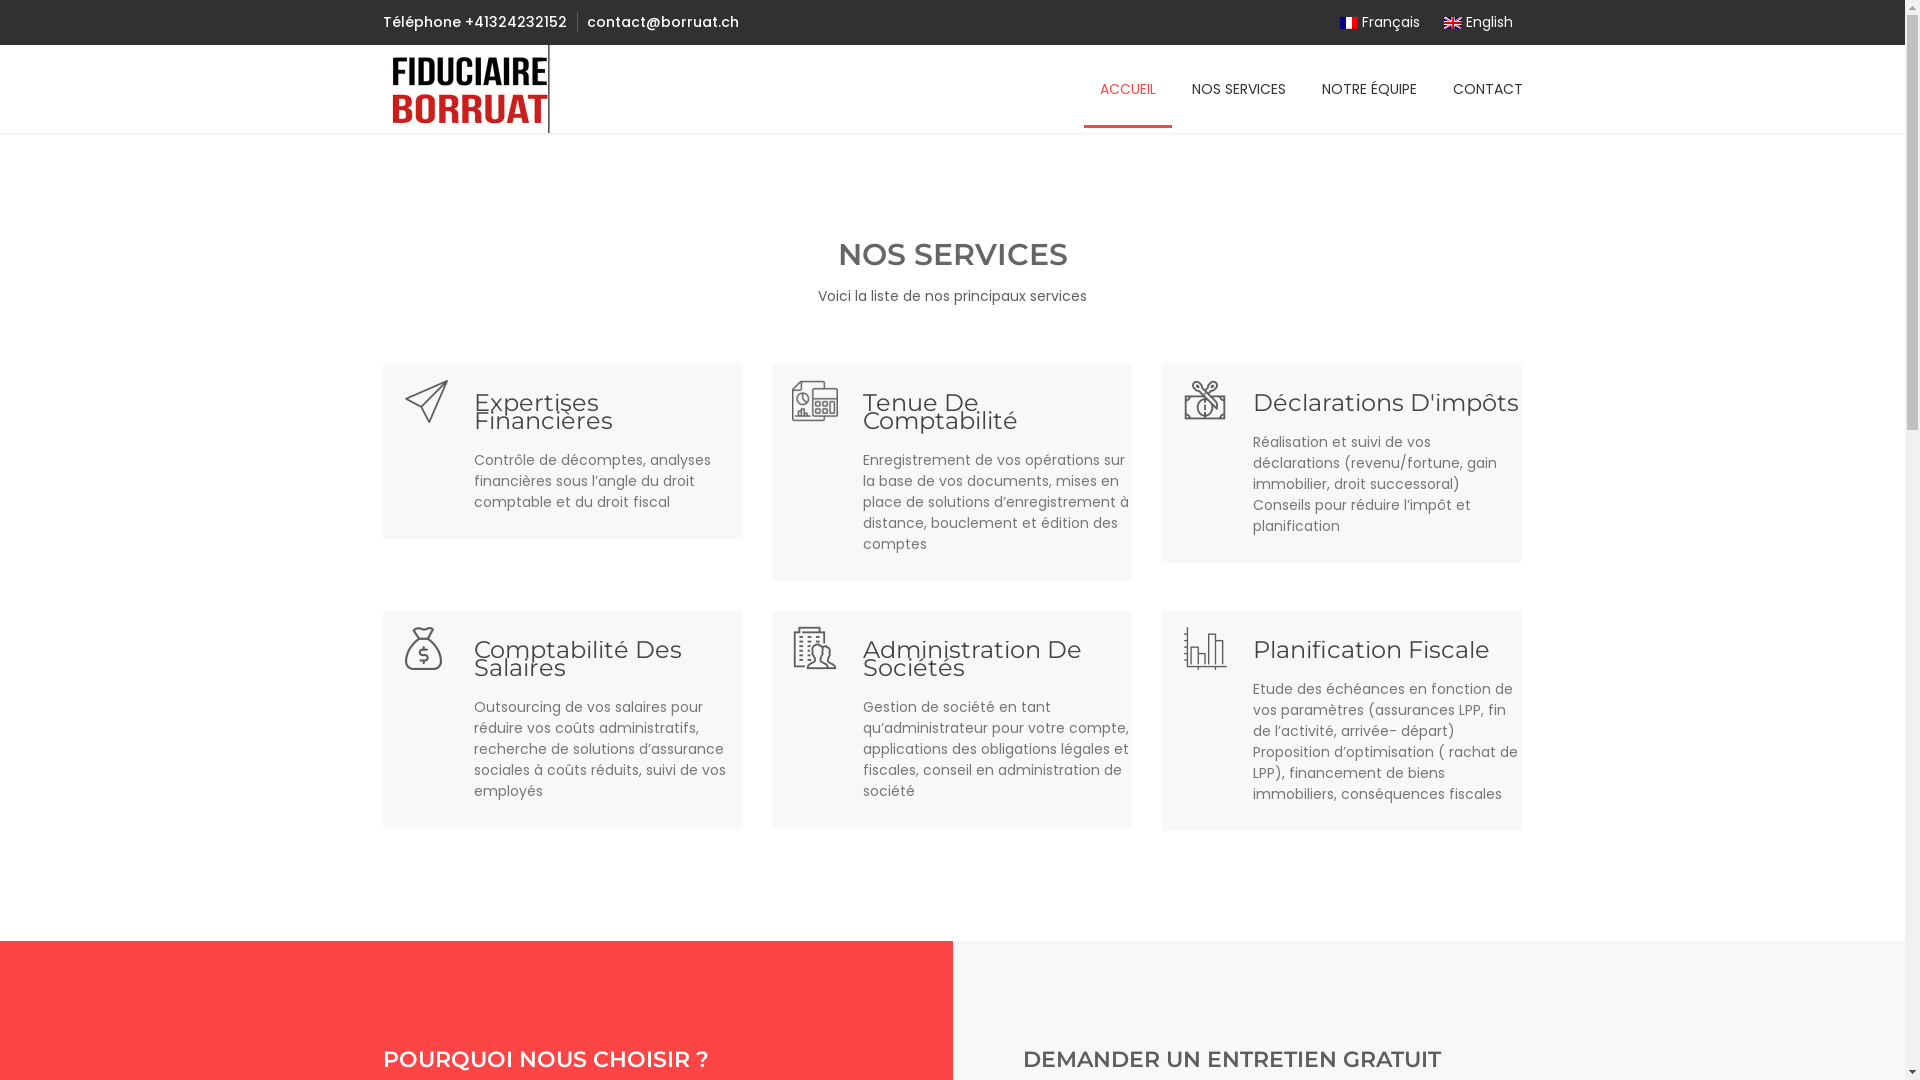  Describe the element at coordinates (1487, 88) in the screenshot. I see `CONTACT` at that location.